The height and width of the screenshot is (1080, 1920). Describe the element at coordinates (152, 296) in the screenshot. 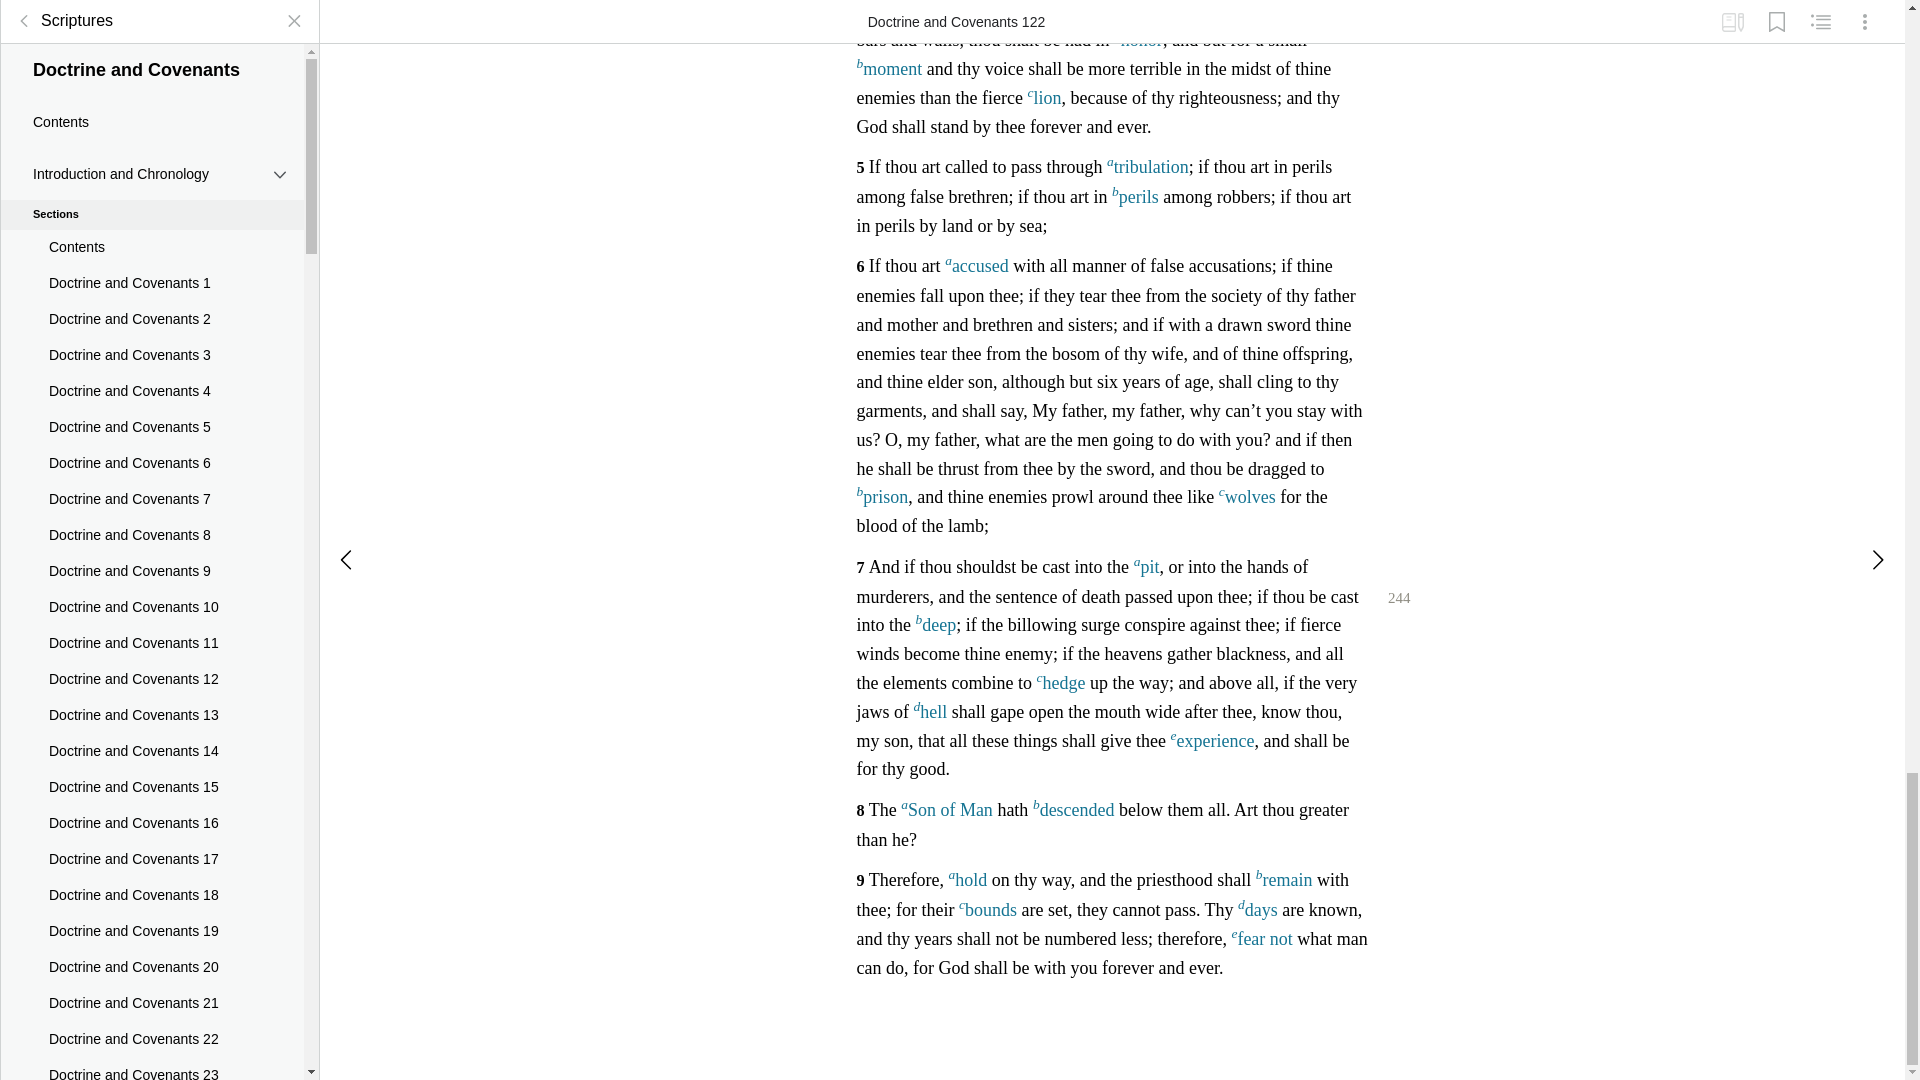

I see `Doctrine and Covenants 18` at that location.